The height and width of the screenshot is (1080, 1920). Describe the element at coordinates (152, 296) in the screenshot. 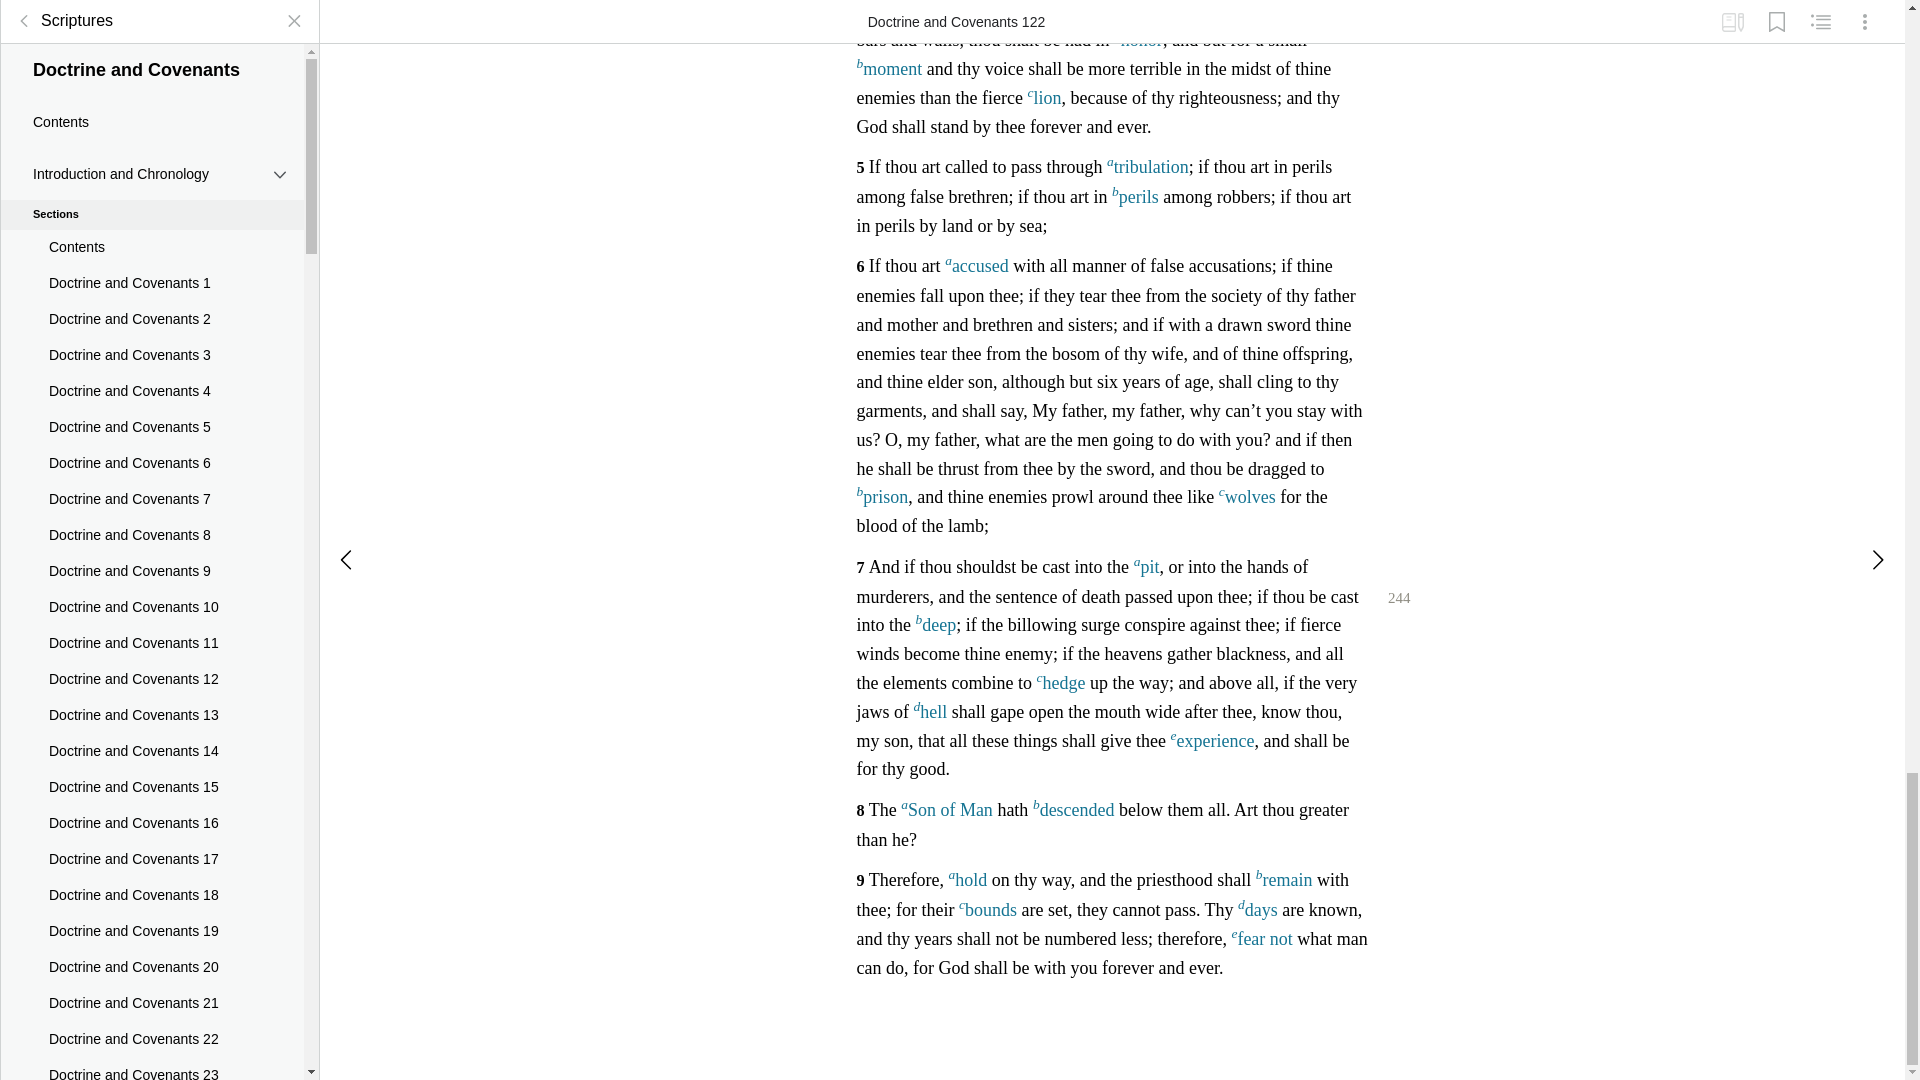

I see `Doctrine and Covenants 18` at that location.